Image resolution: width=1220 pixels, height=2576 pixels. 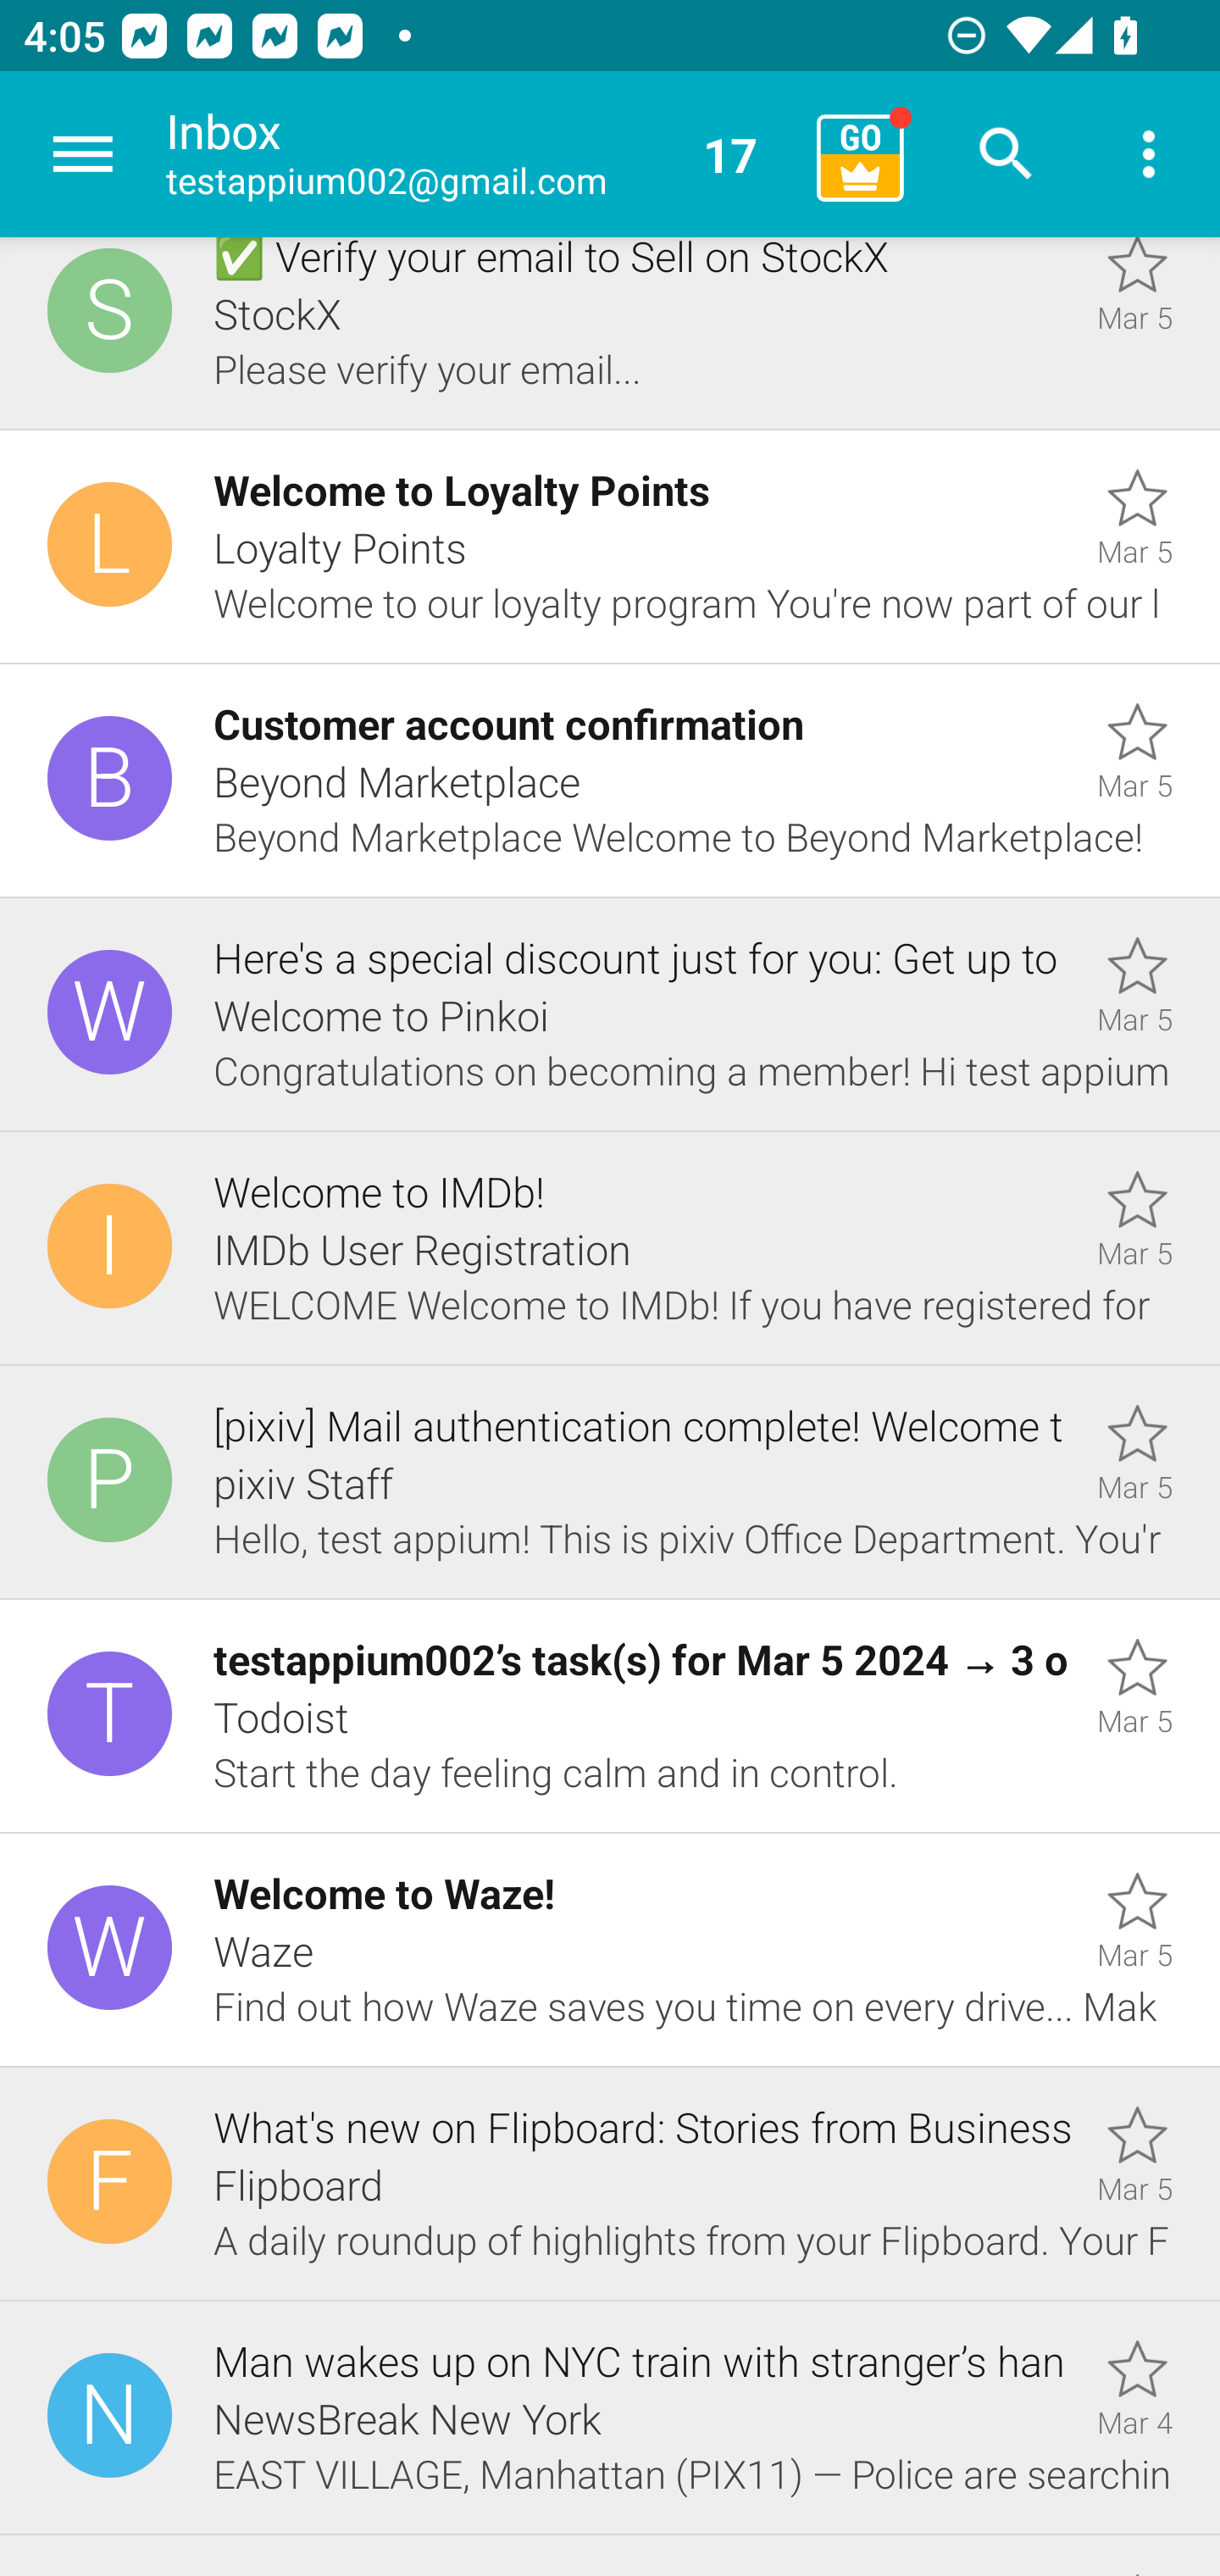 I want to click on Inbox testappium002@gmail.com 17, so click(x=480, y=154).